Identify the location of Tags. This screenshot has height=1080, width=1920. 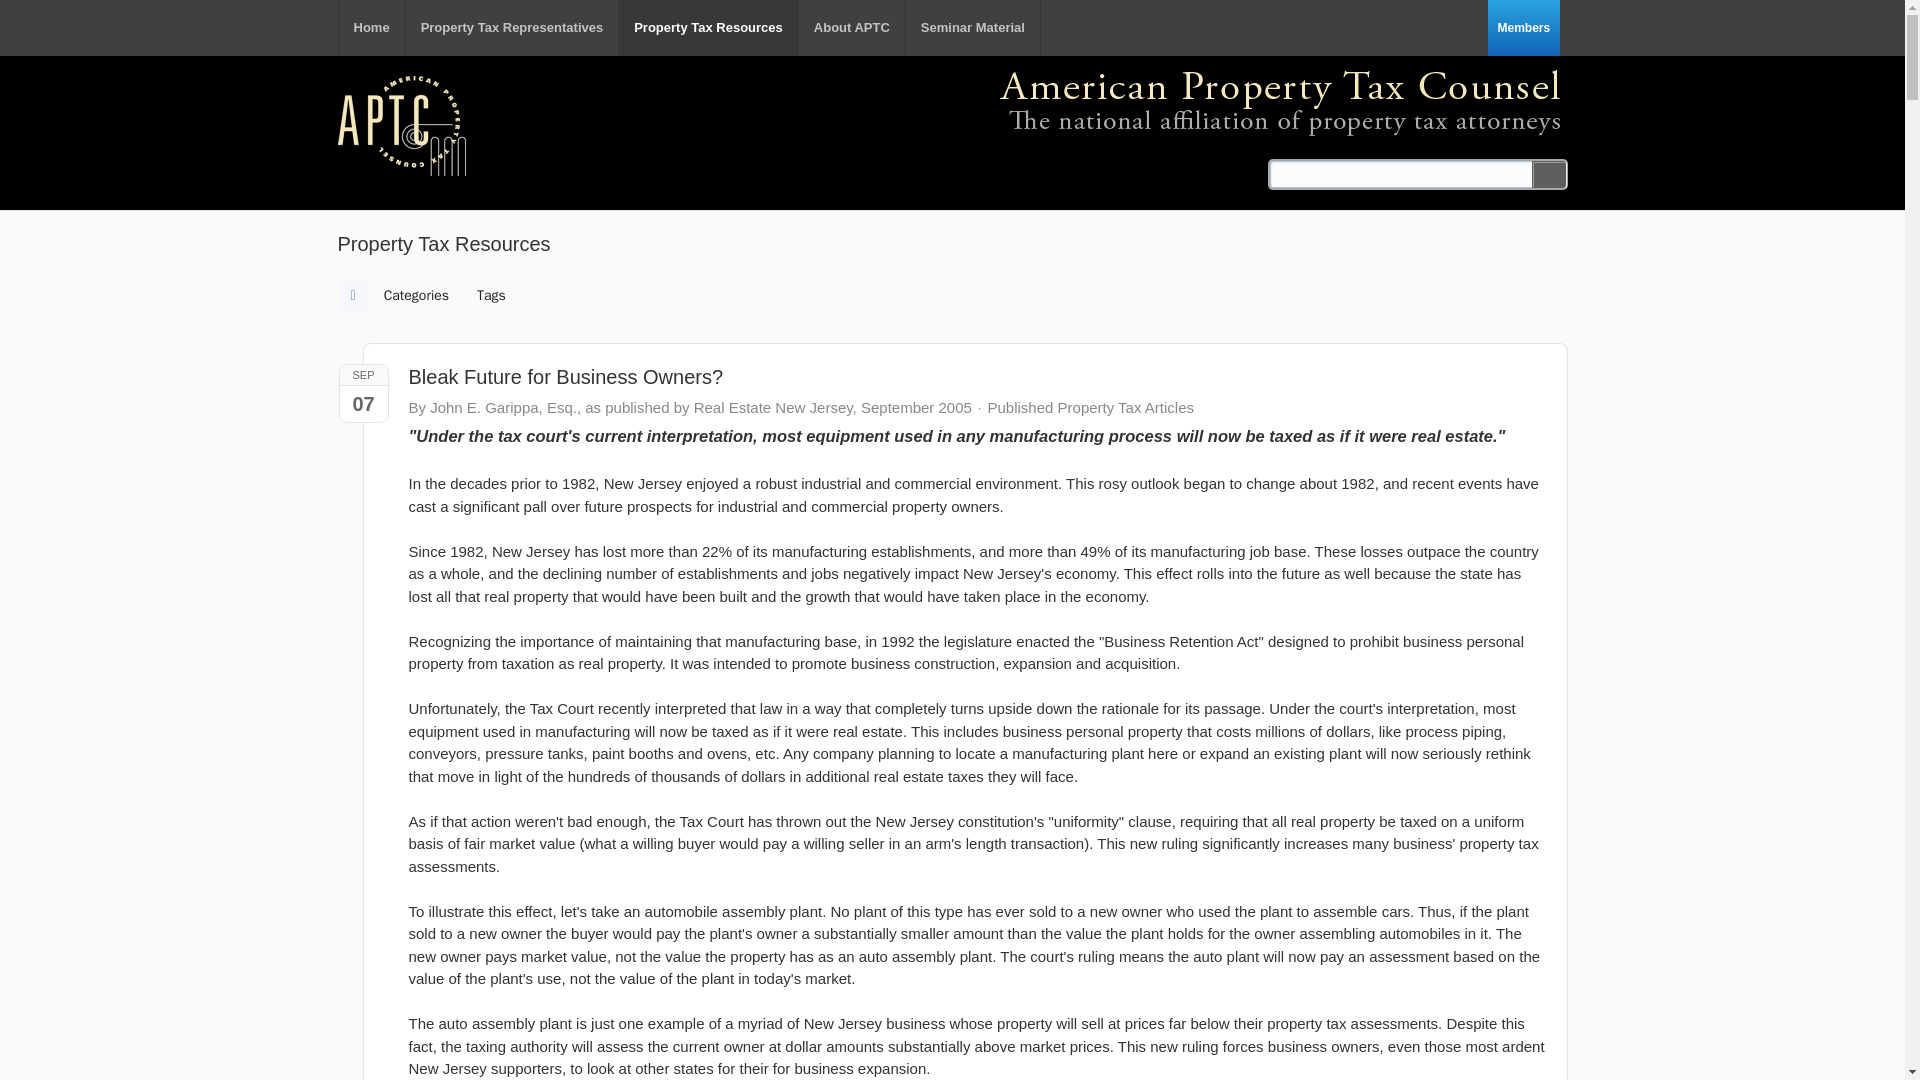
(491, 295).